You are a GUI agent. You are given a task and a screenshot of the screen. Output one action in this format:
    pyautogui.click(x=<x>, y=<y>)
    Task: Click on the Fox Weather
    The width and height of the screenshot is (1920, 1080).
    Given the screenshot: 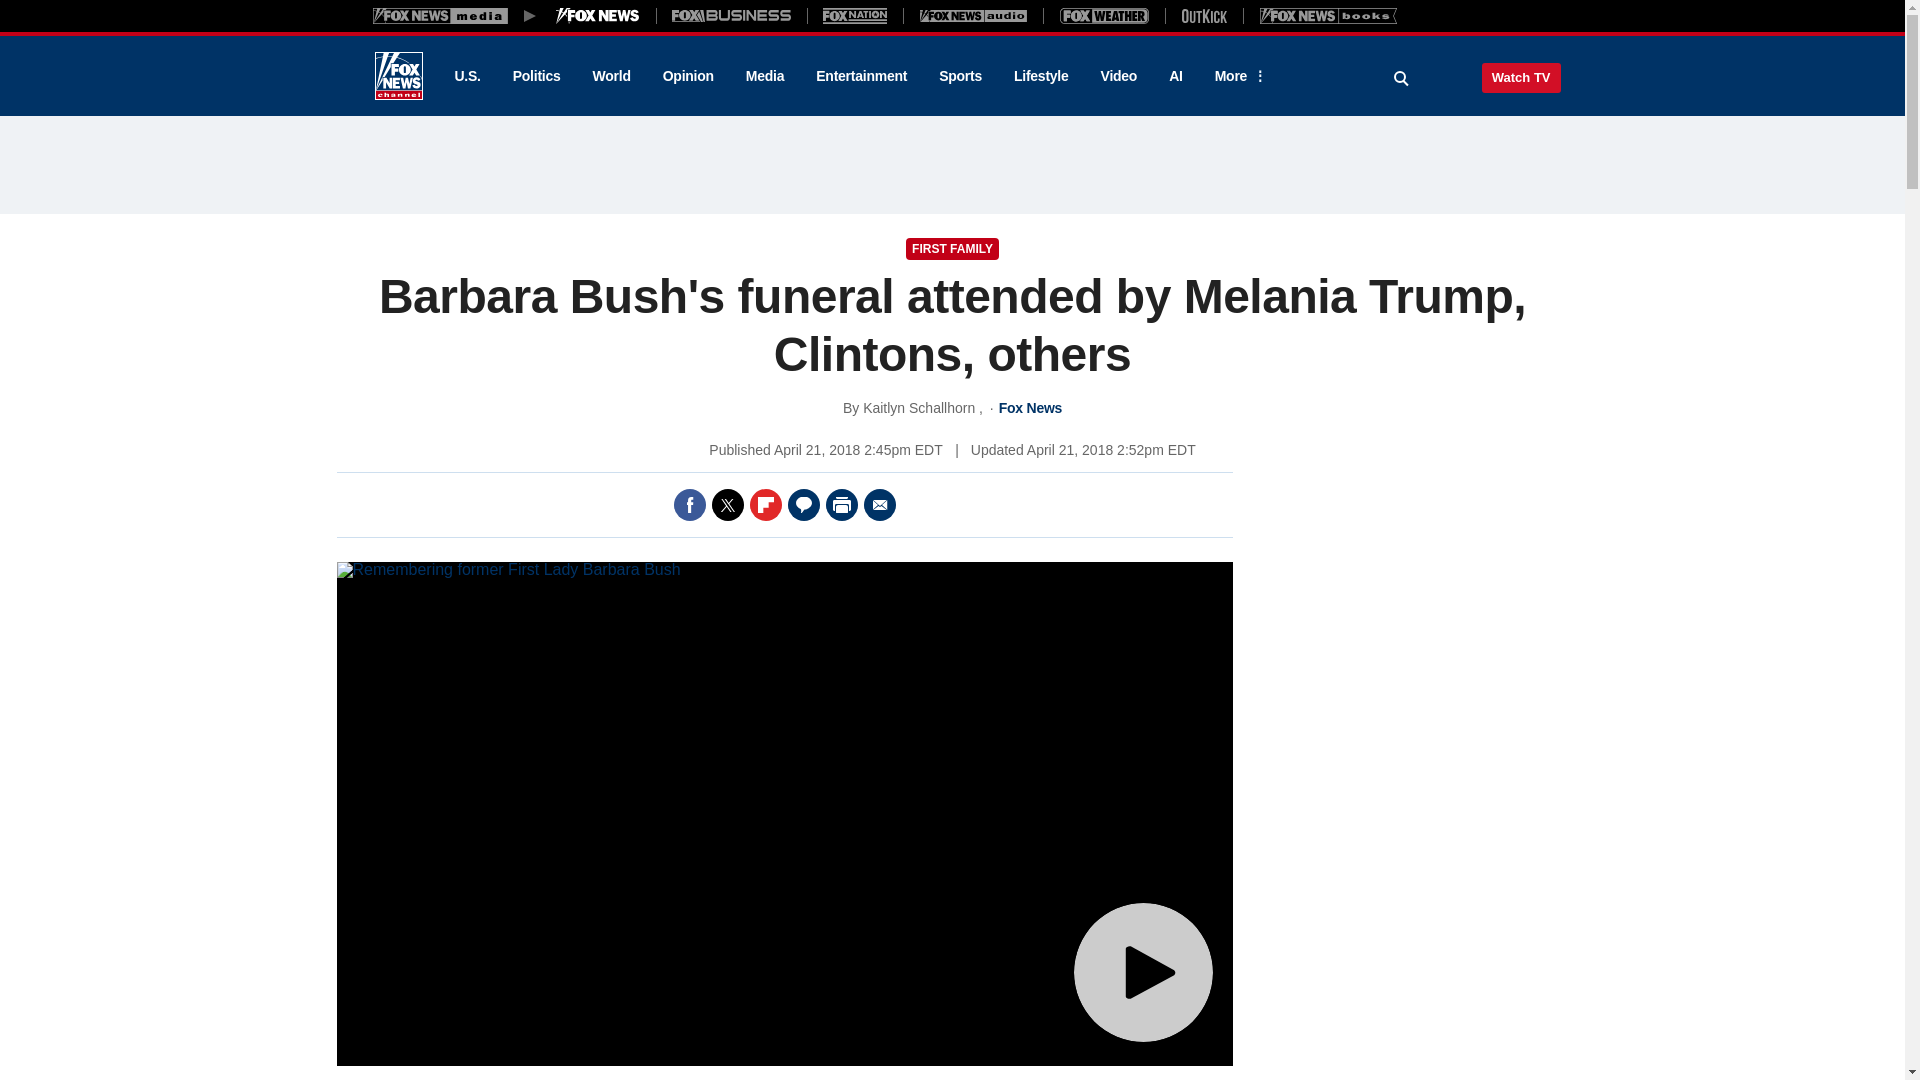 What is the action you would take?
    pyautogui.click(x=1104, y=15)
    